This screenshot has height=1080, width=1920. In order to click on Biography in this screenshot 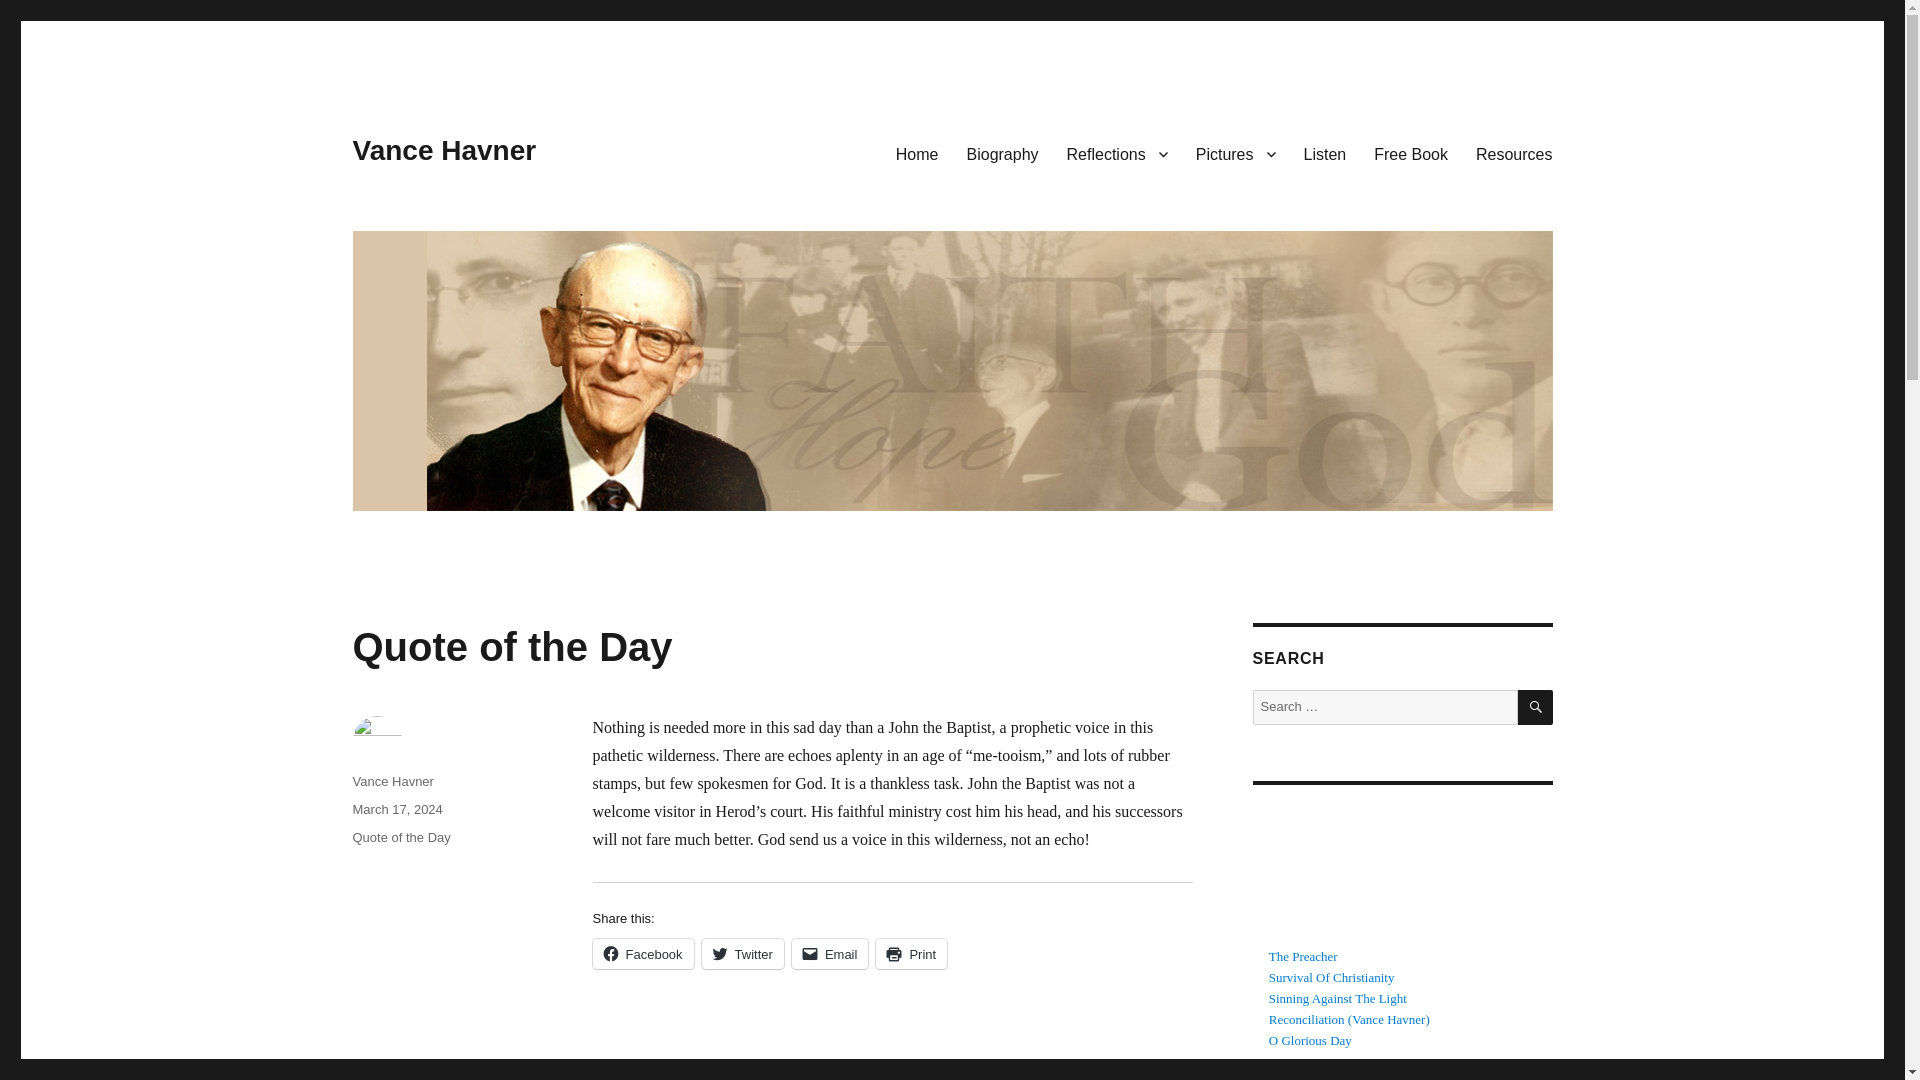, I will do `click(1002, 153)`.